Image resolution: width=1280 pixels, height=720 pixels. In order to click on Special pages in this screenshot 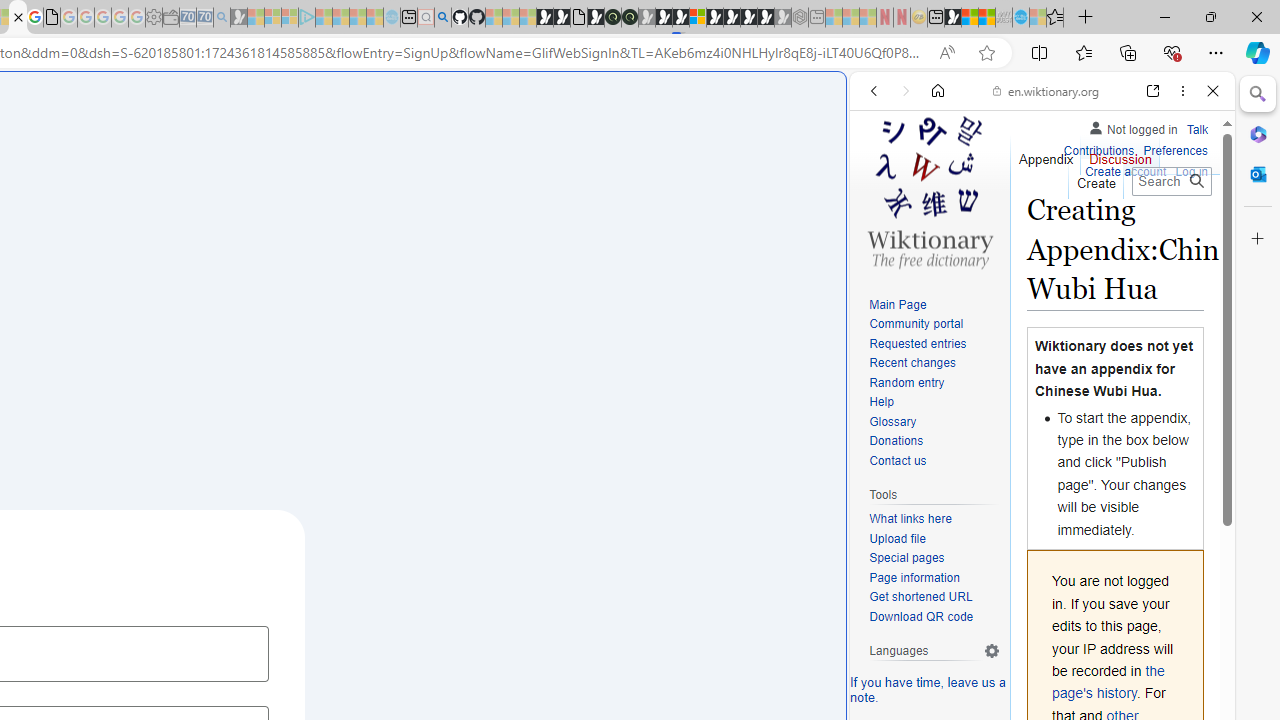, I will do `click(934, 558)`.